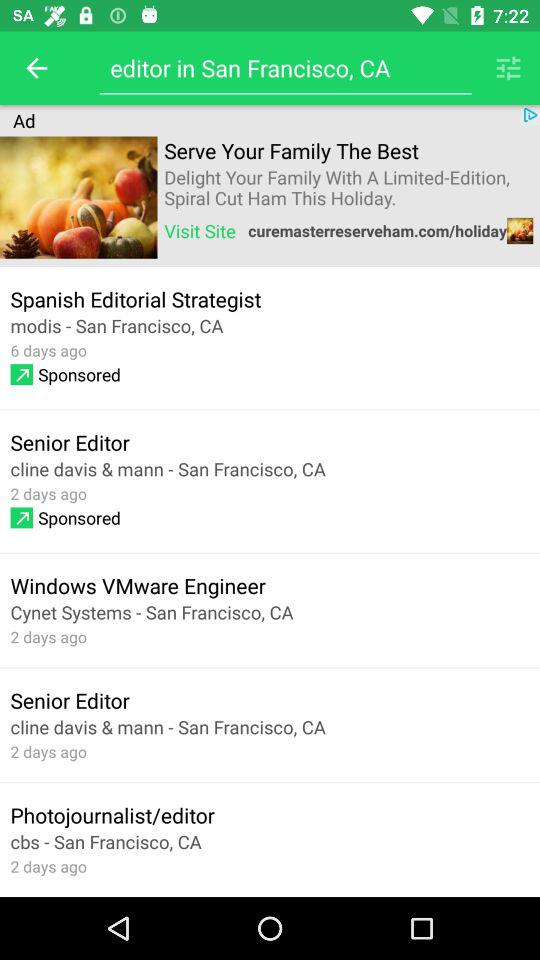  Describe the element at coordinates (200, 230) in the screenshot. I see `choose the visit site` at that location.